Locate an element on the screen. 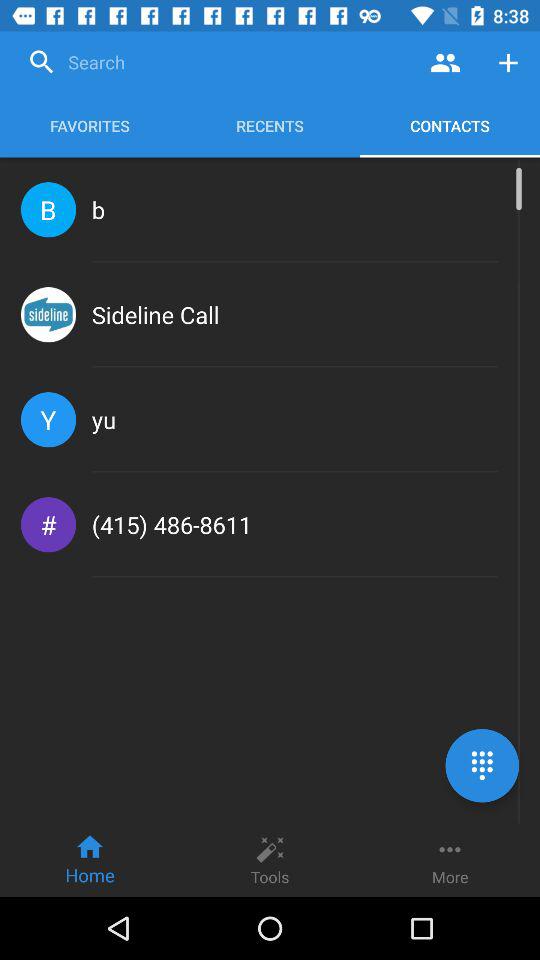 The height and width of the screenshot is (960, 540). turn on icon next to sideline call icon is located at coordinates (48, 314).